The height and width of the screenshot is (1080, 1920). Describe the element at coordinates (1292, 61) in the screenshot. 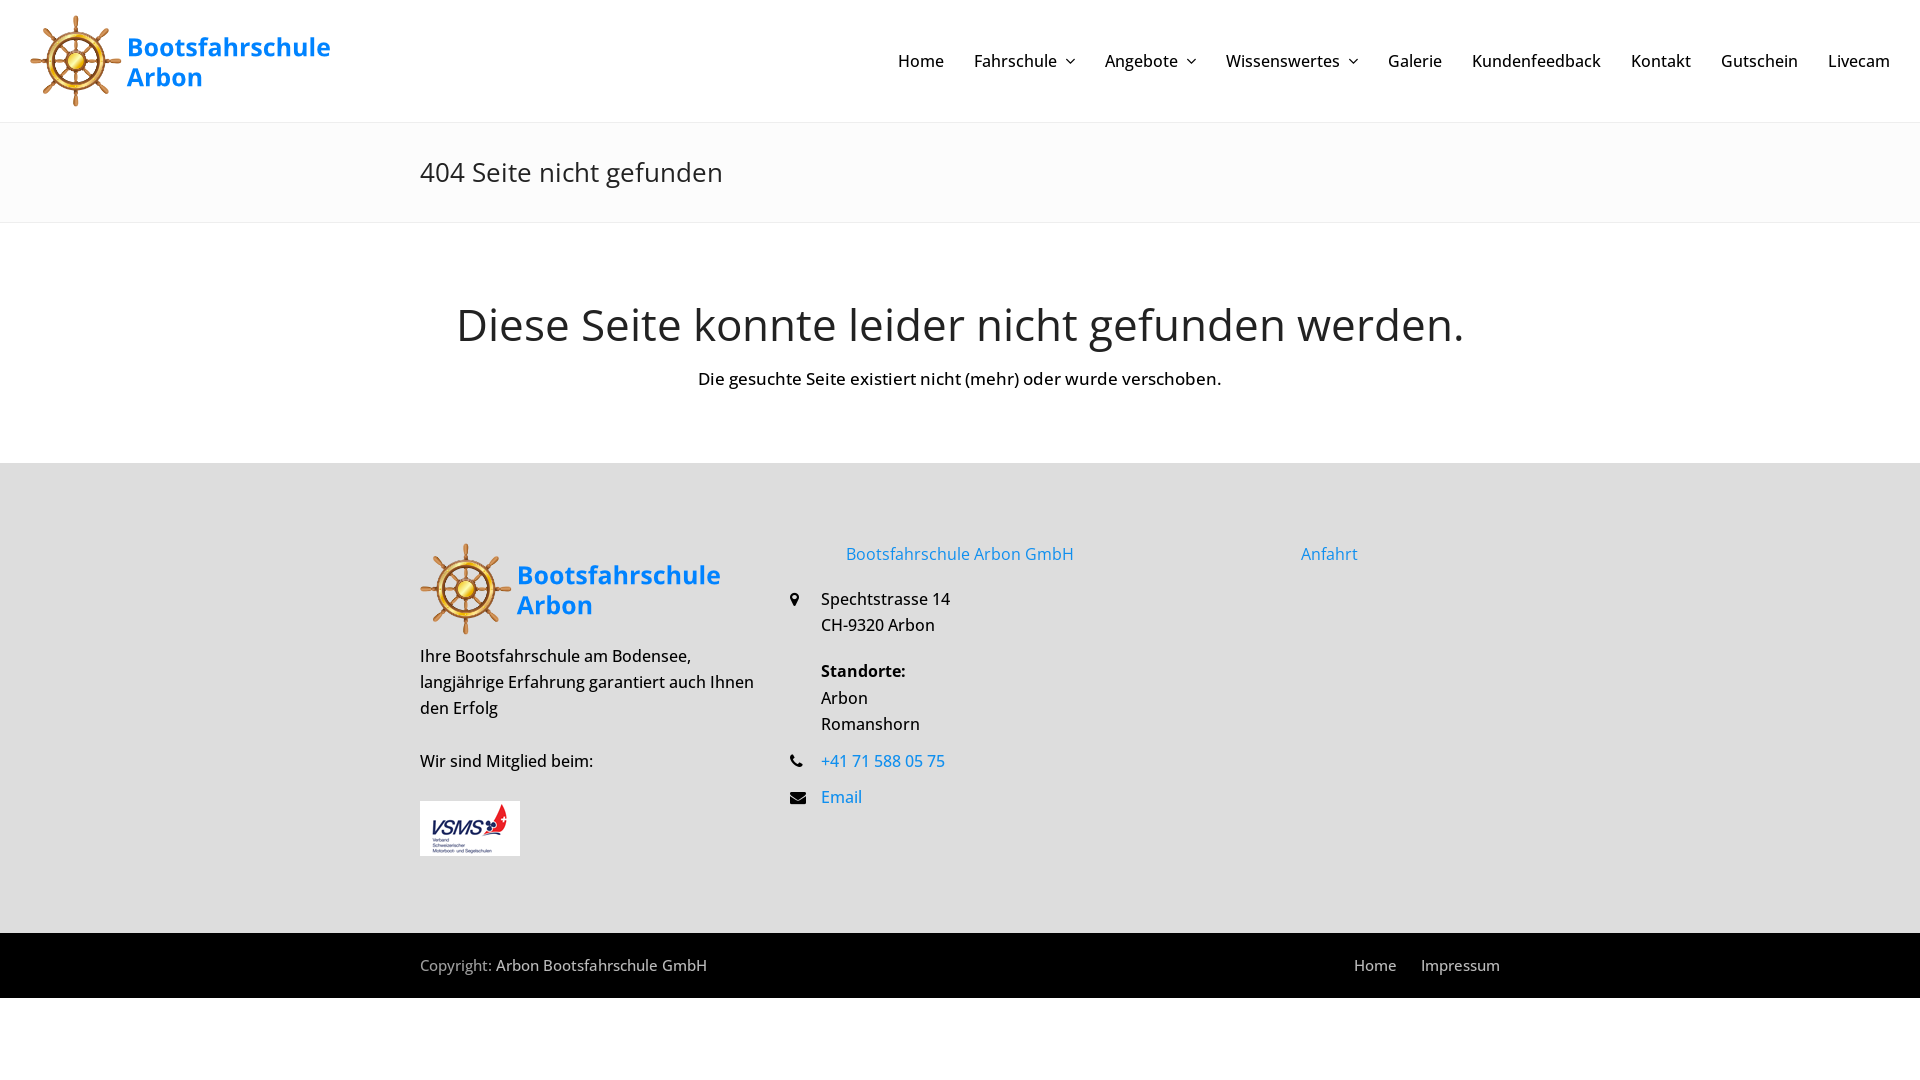

I see `Wissenswertes` at that location.